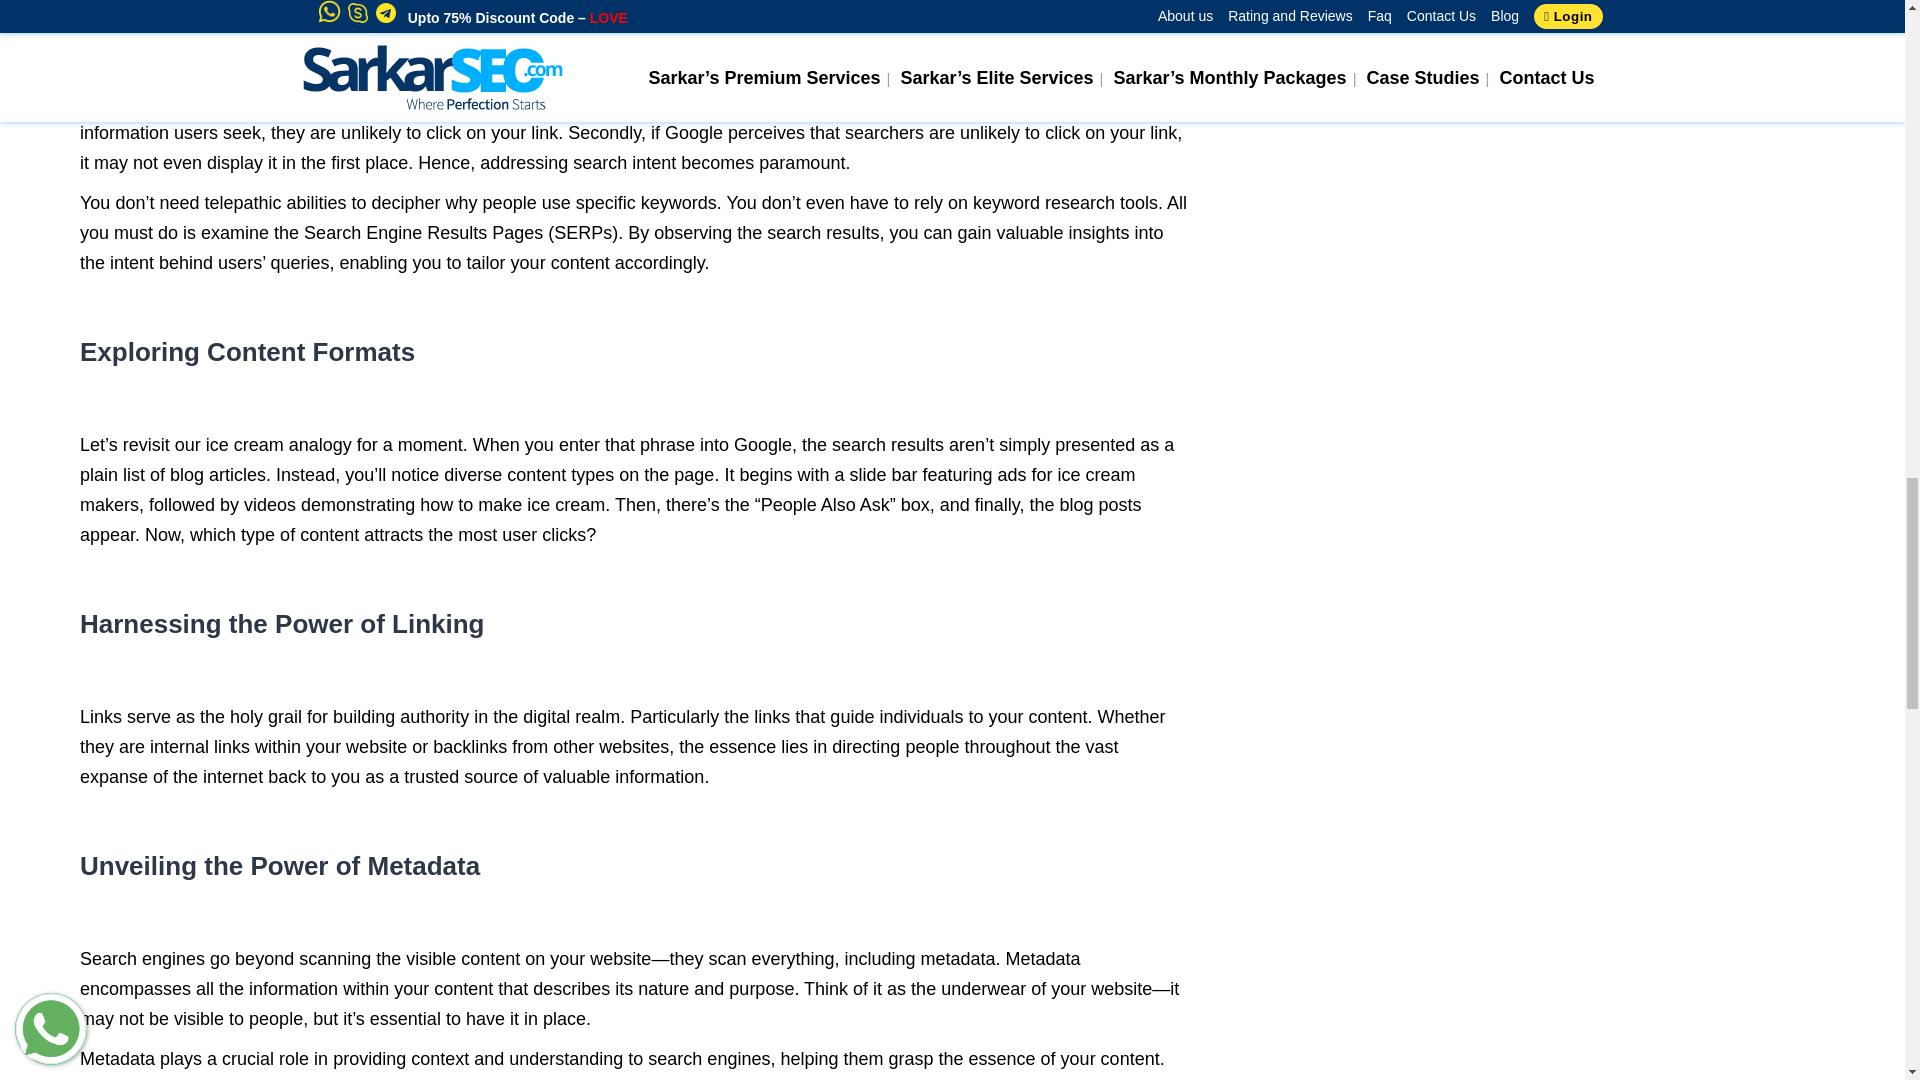 Image resolution: width=1920 pixels, height=1080 pixels. Describe the element at coordinates (1357, 24) in the screenshot. I see `Facebook` at that location.